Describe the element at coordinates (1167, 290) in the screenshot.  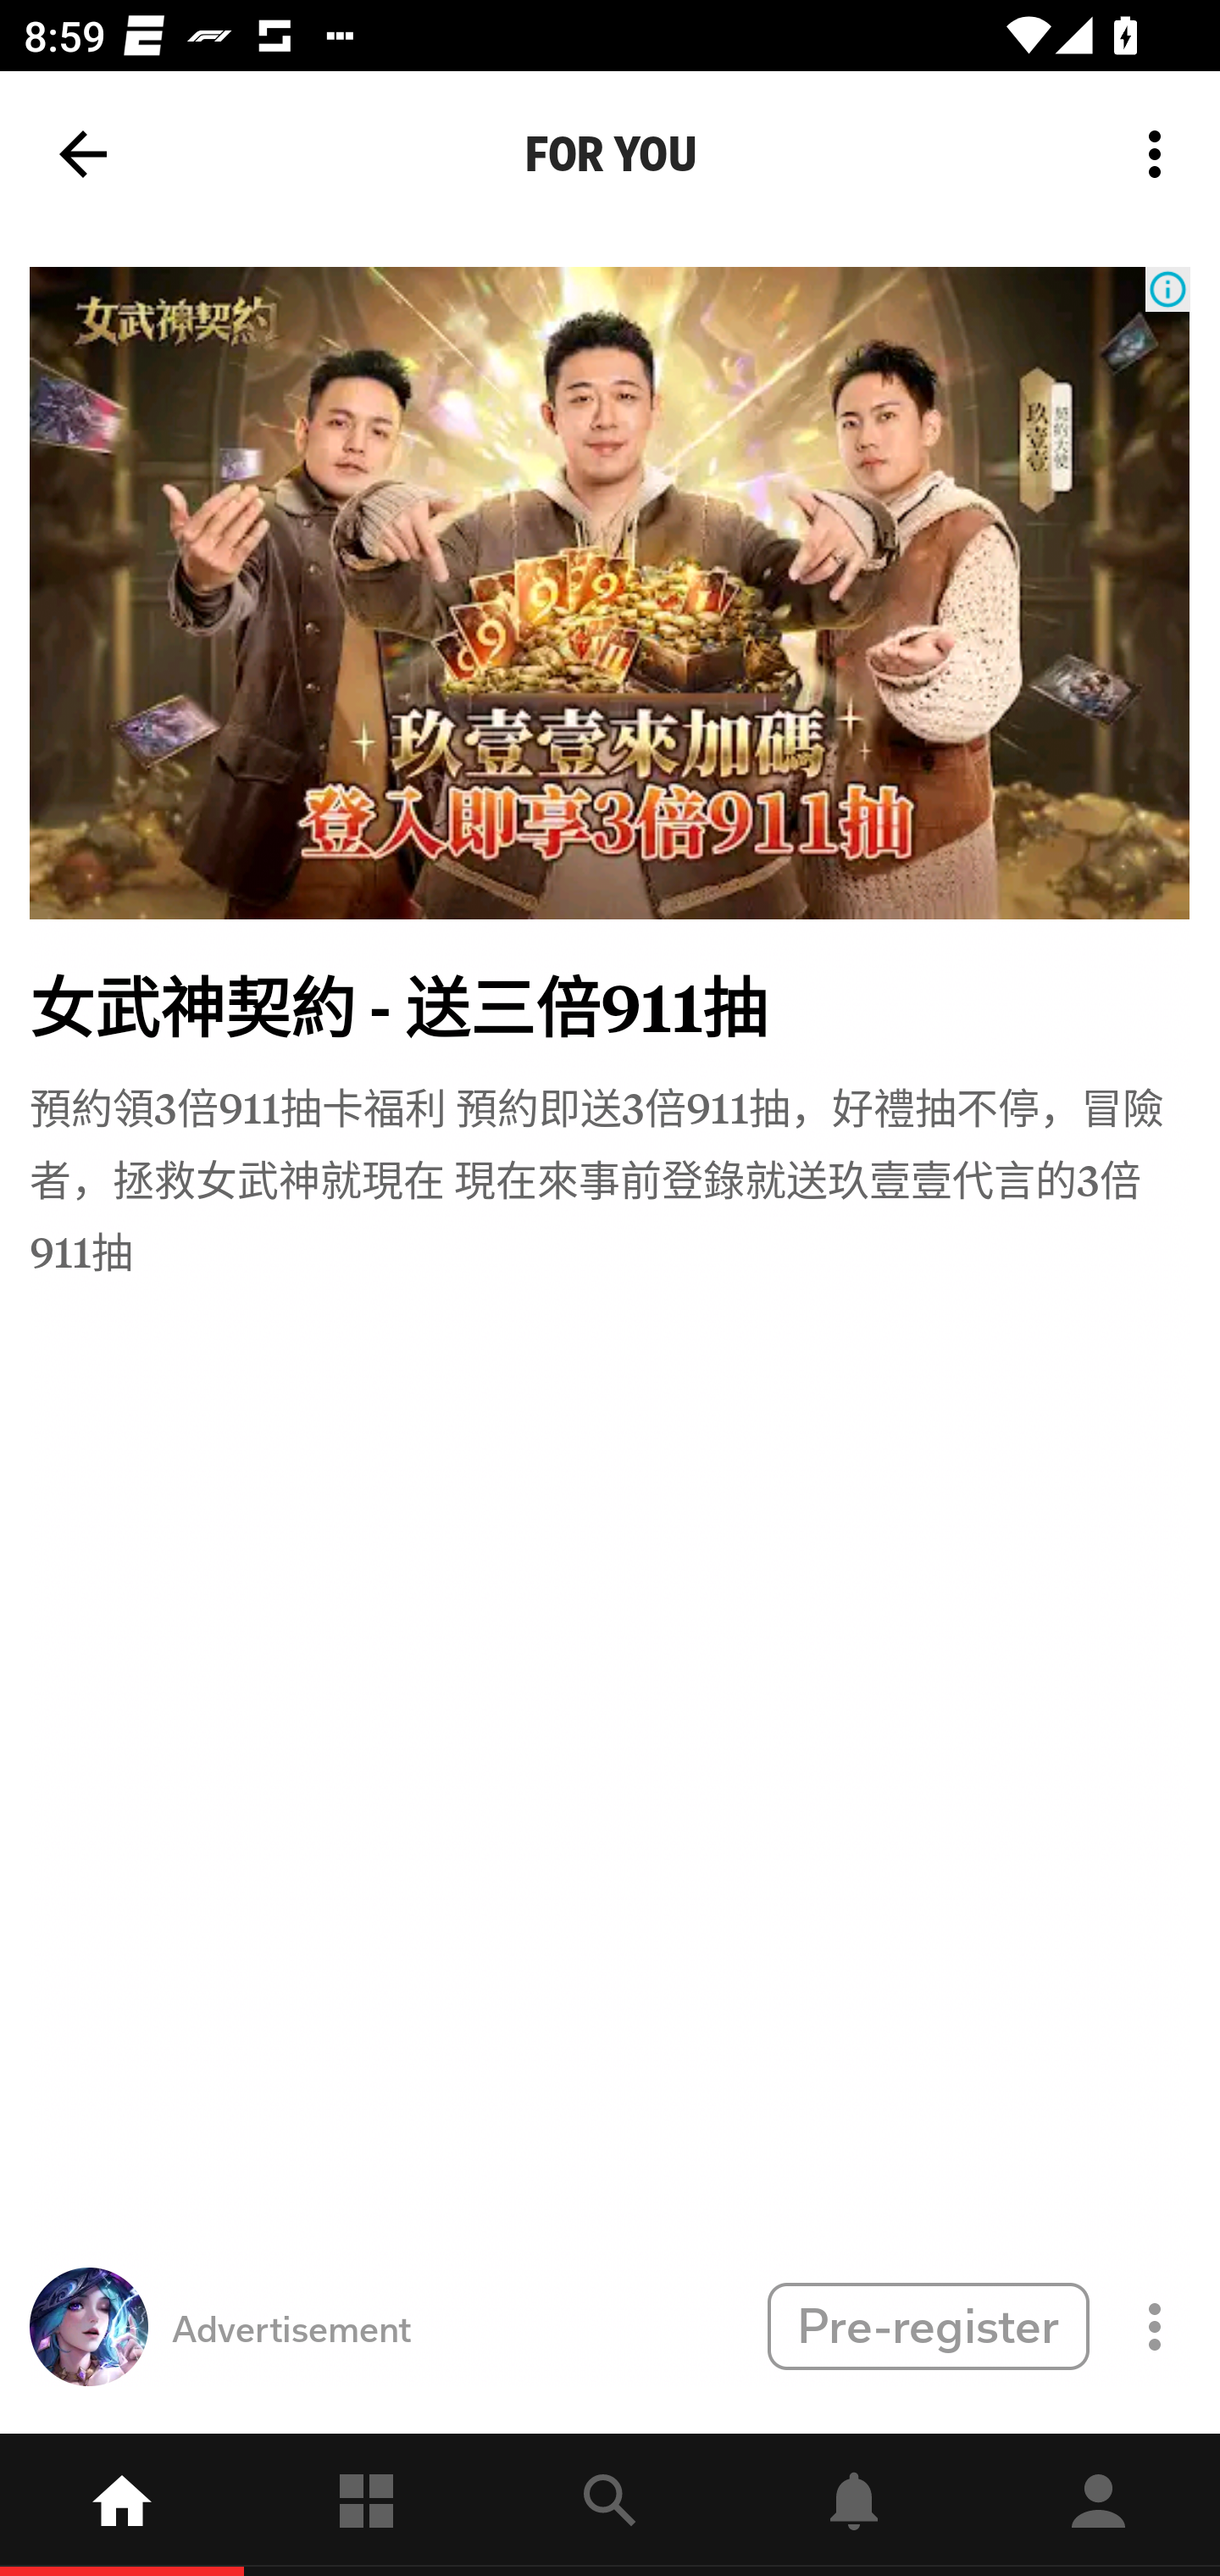
I see `Ad Choices Icon` at that location.